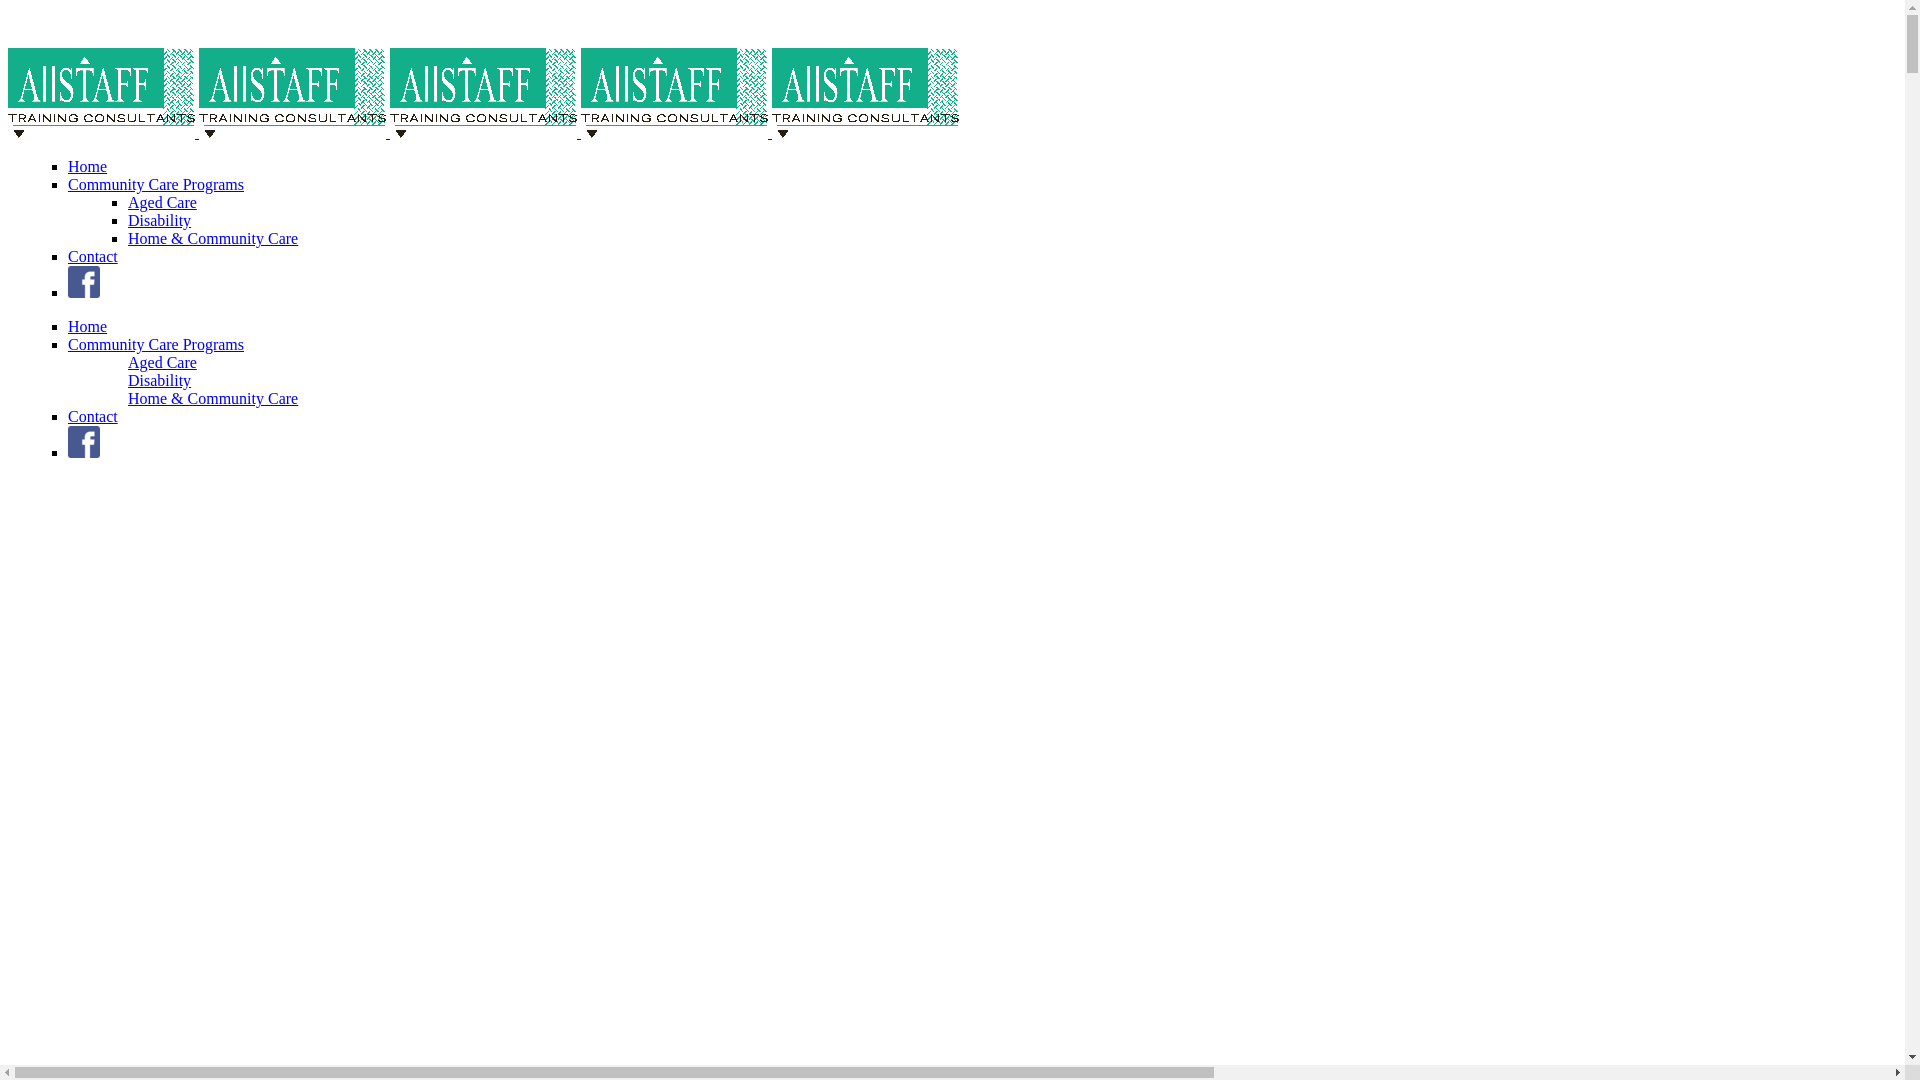  I want to click on Disability, so click(160, 220).